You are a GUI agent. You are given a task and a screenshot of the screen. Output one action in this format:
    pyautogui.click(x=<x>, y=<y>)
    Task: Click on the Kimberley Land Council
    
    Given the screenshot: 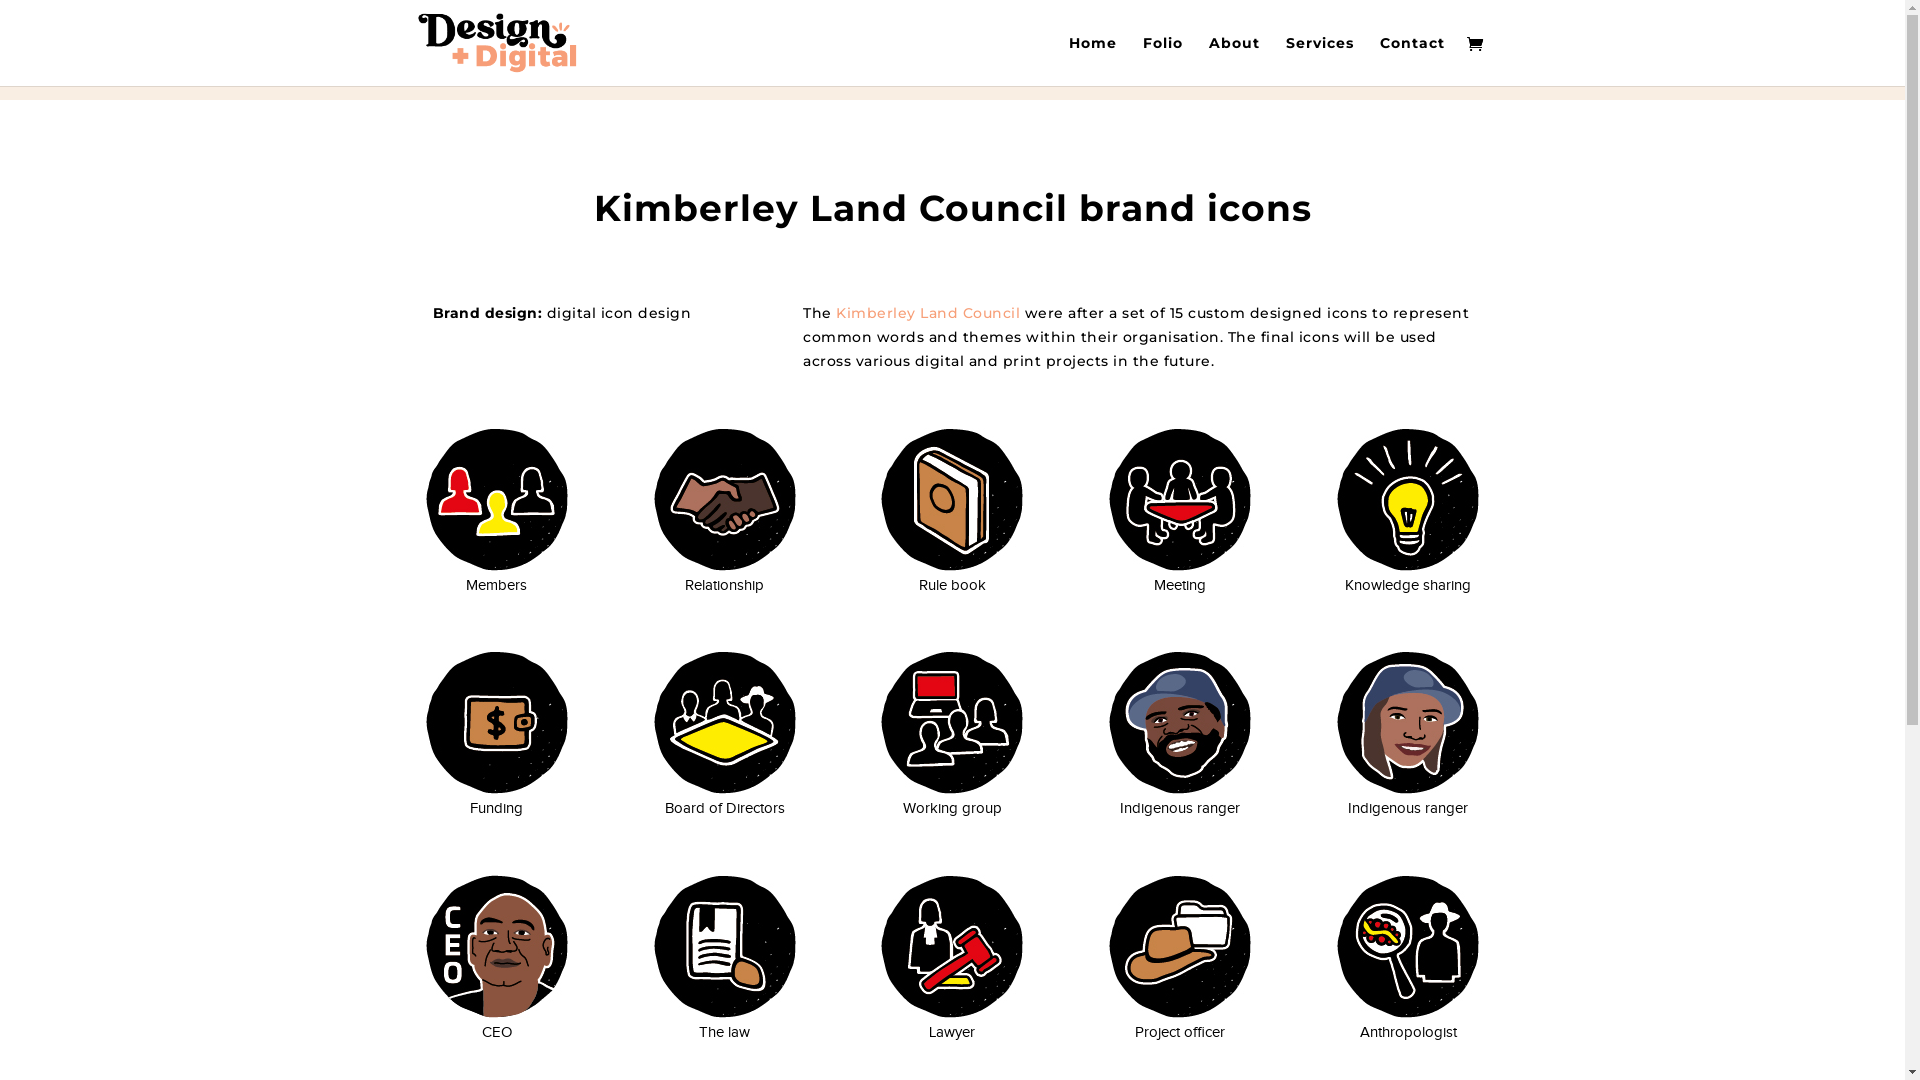 What is the action you would take?
    pyautogui.click(x=928, y=313)
    